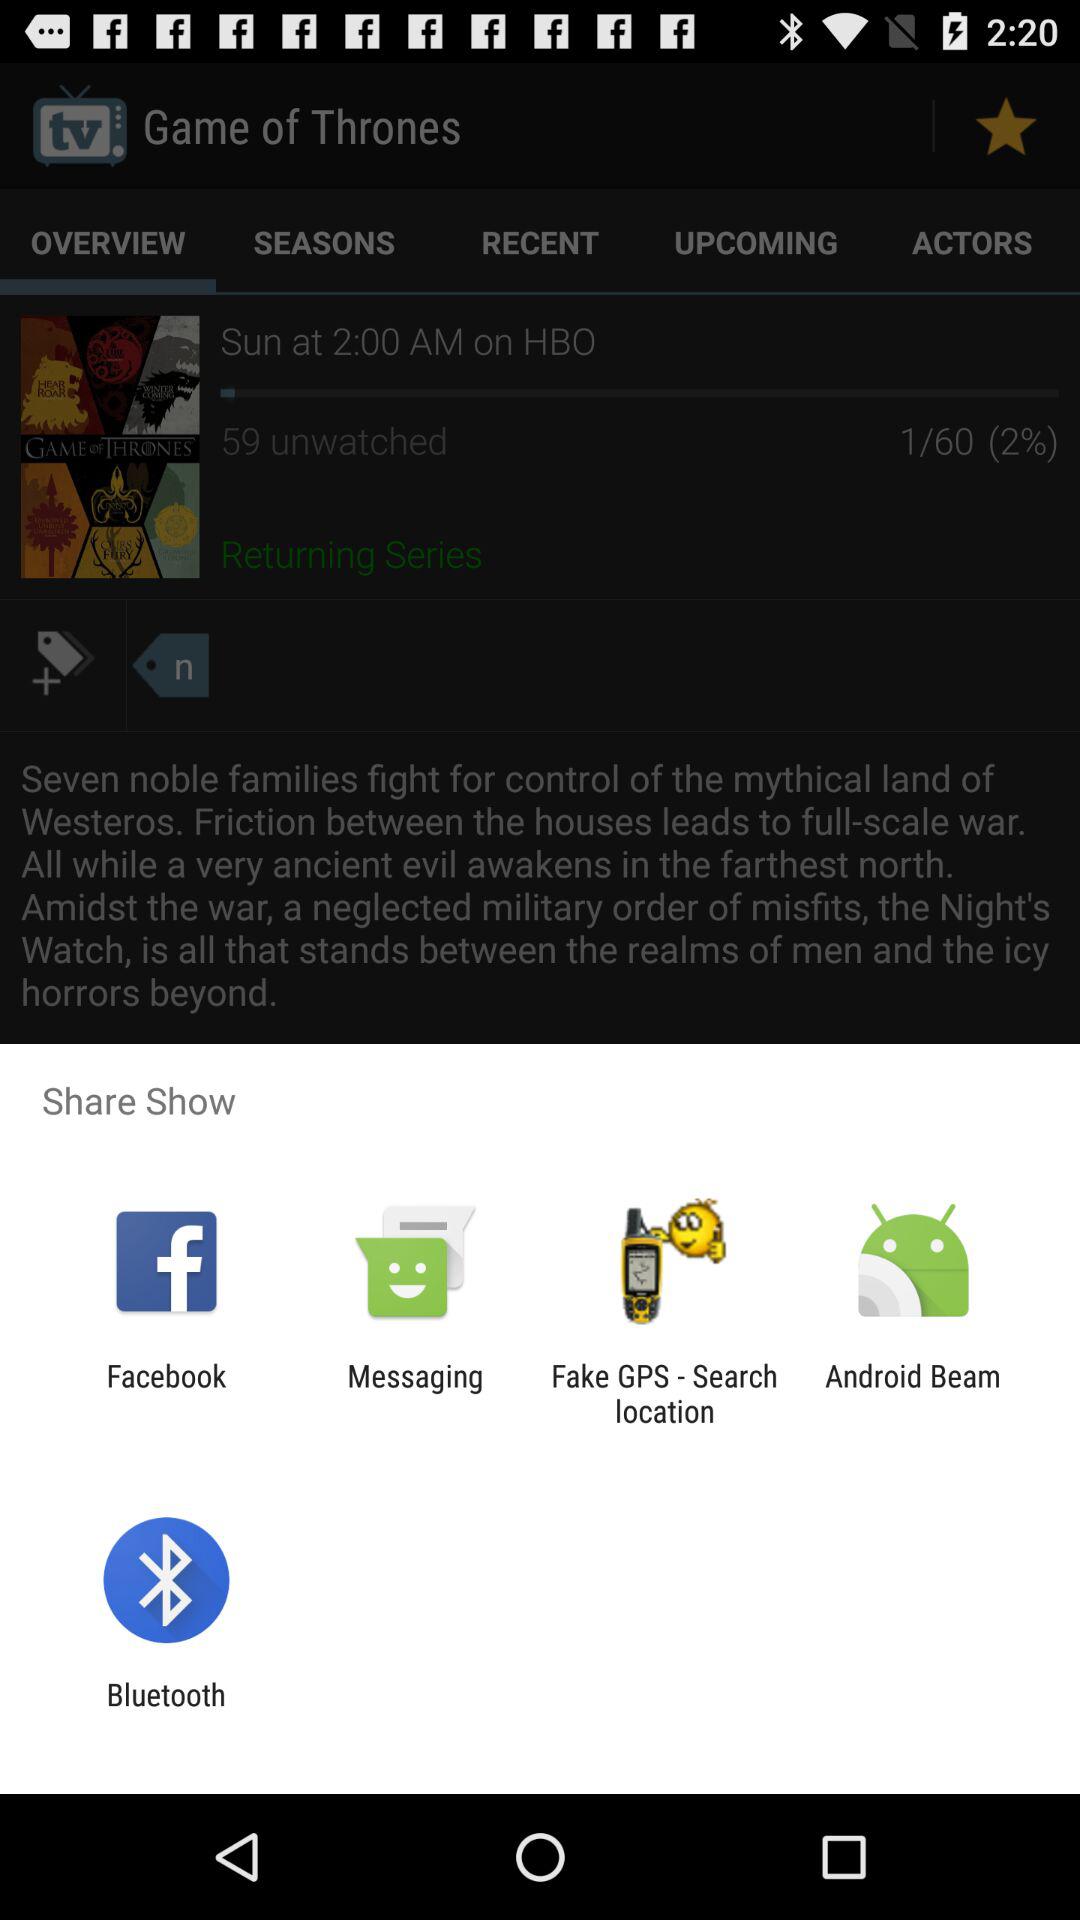 The image size is (1080, 1920). What do you see at coordinates (415, 1393) in the screenshot?
I see `jump to the messaging item` at bounding box center [415, 1393].